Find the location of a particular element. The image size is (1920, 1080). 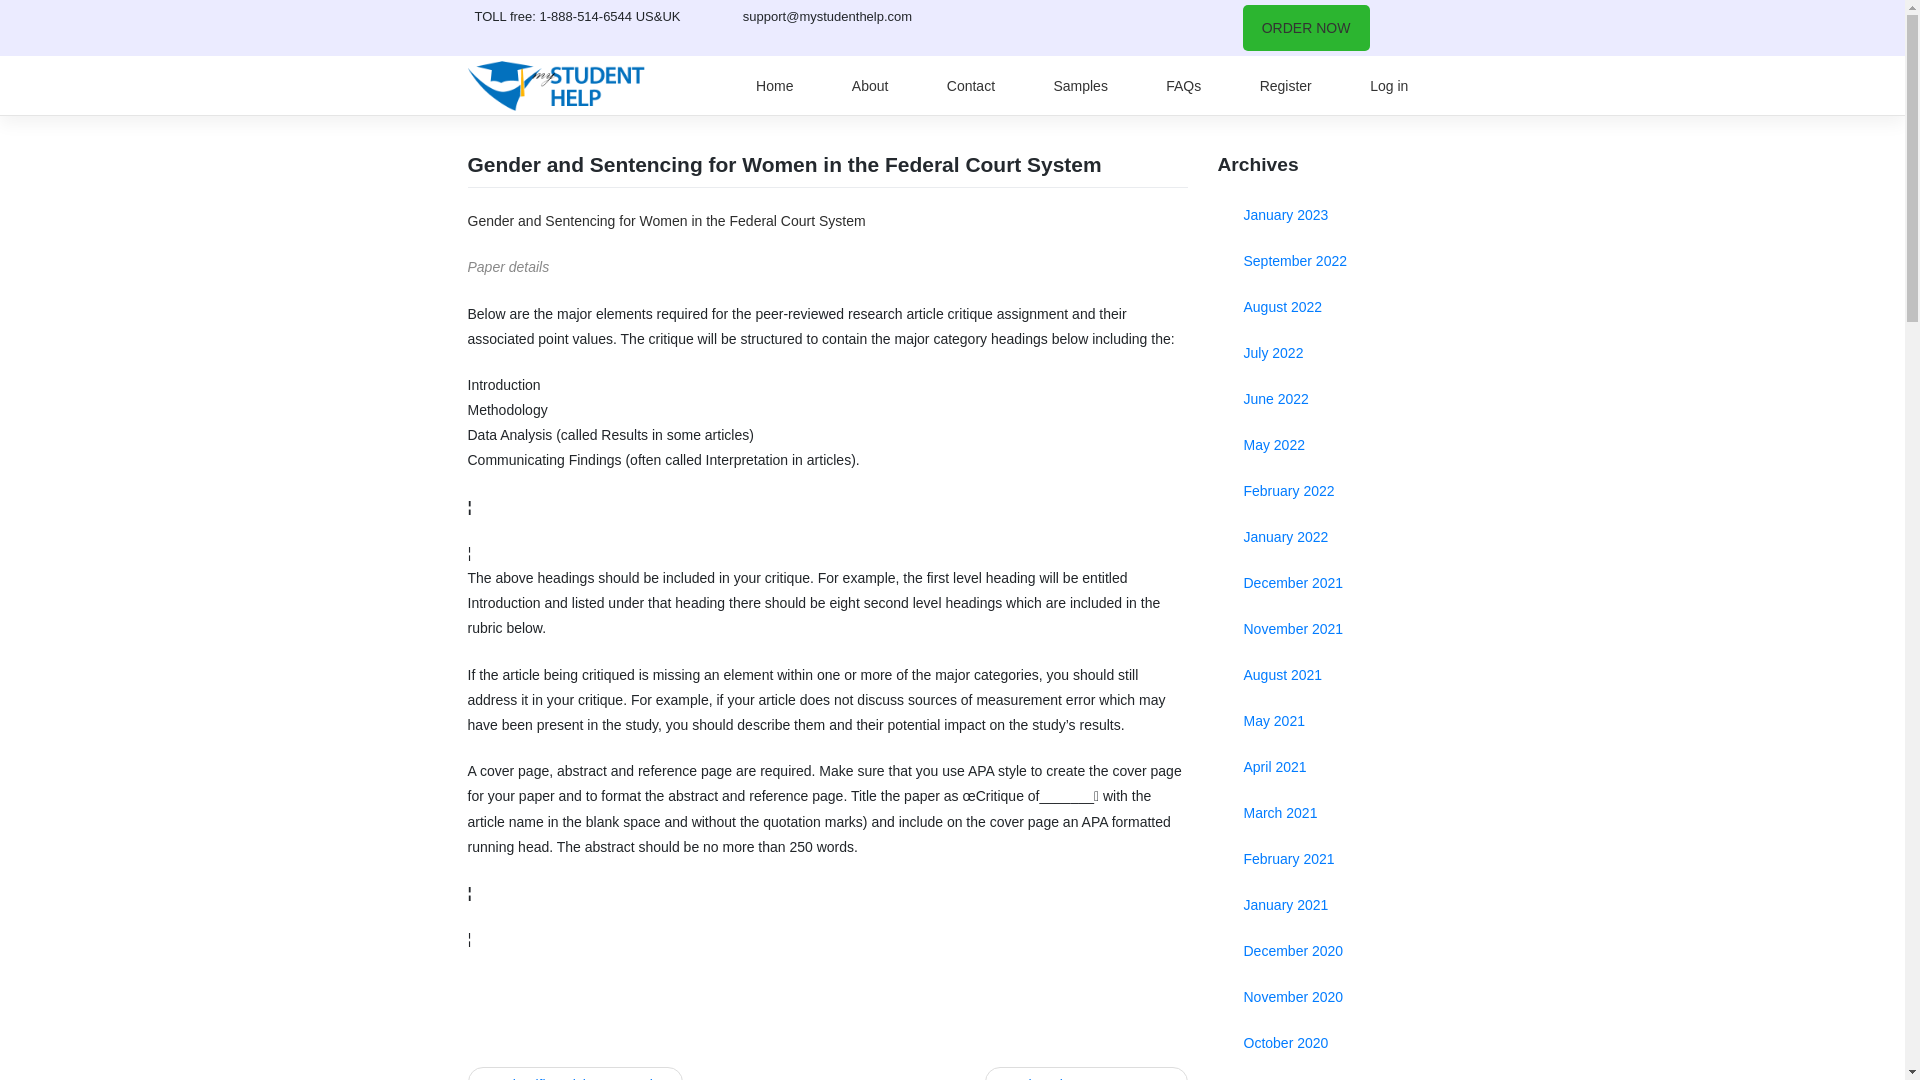

Samples is located at coordinates (1080, 86).